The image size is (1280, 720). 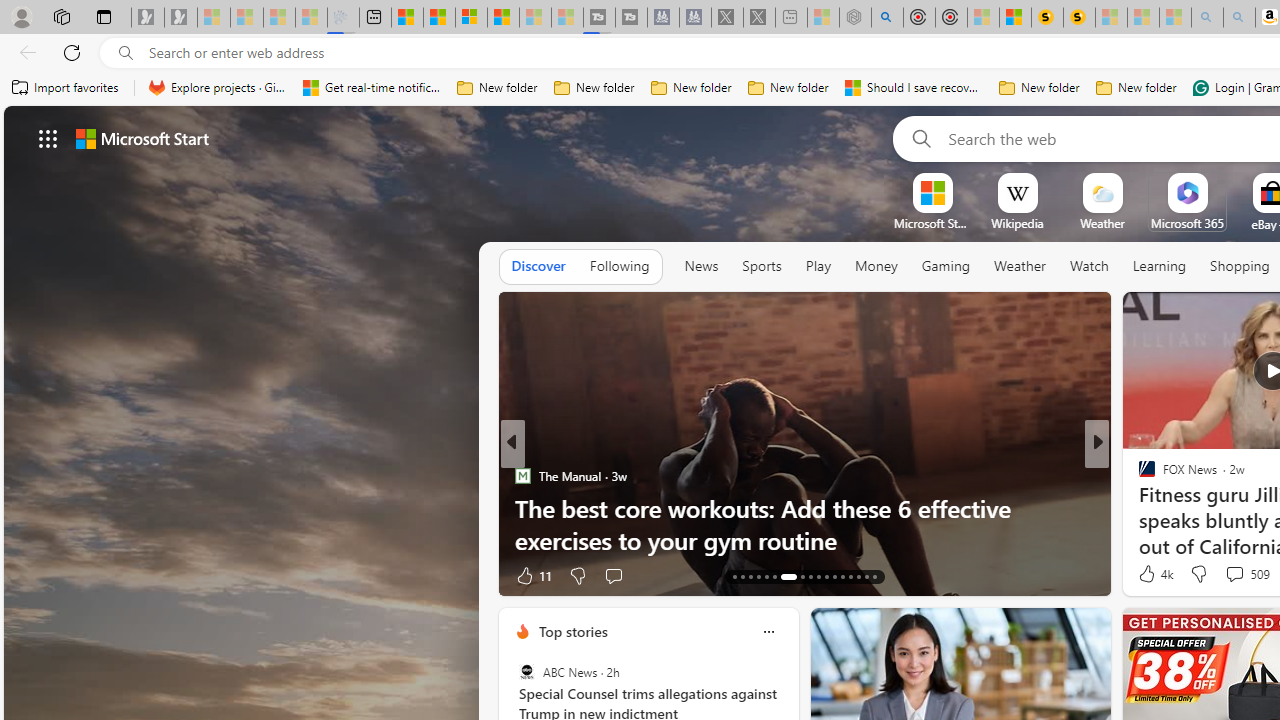 What do you see at coordinates (782, 576) in the screenshot?
I see `AutomationID: tab-19` at bounding box center [782, 576].